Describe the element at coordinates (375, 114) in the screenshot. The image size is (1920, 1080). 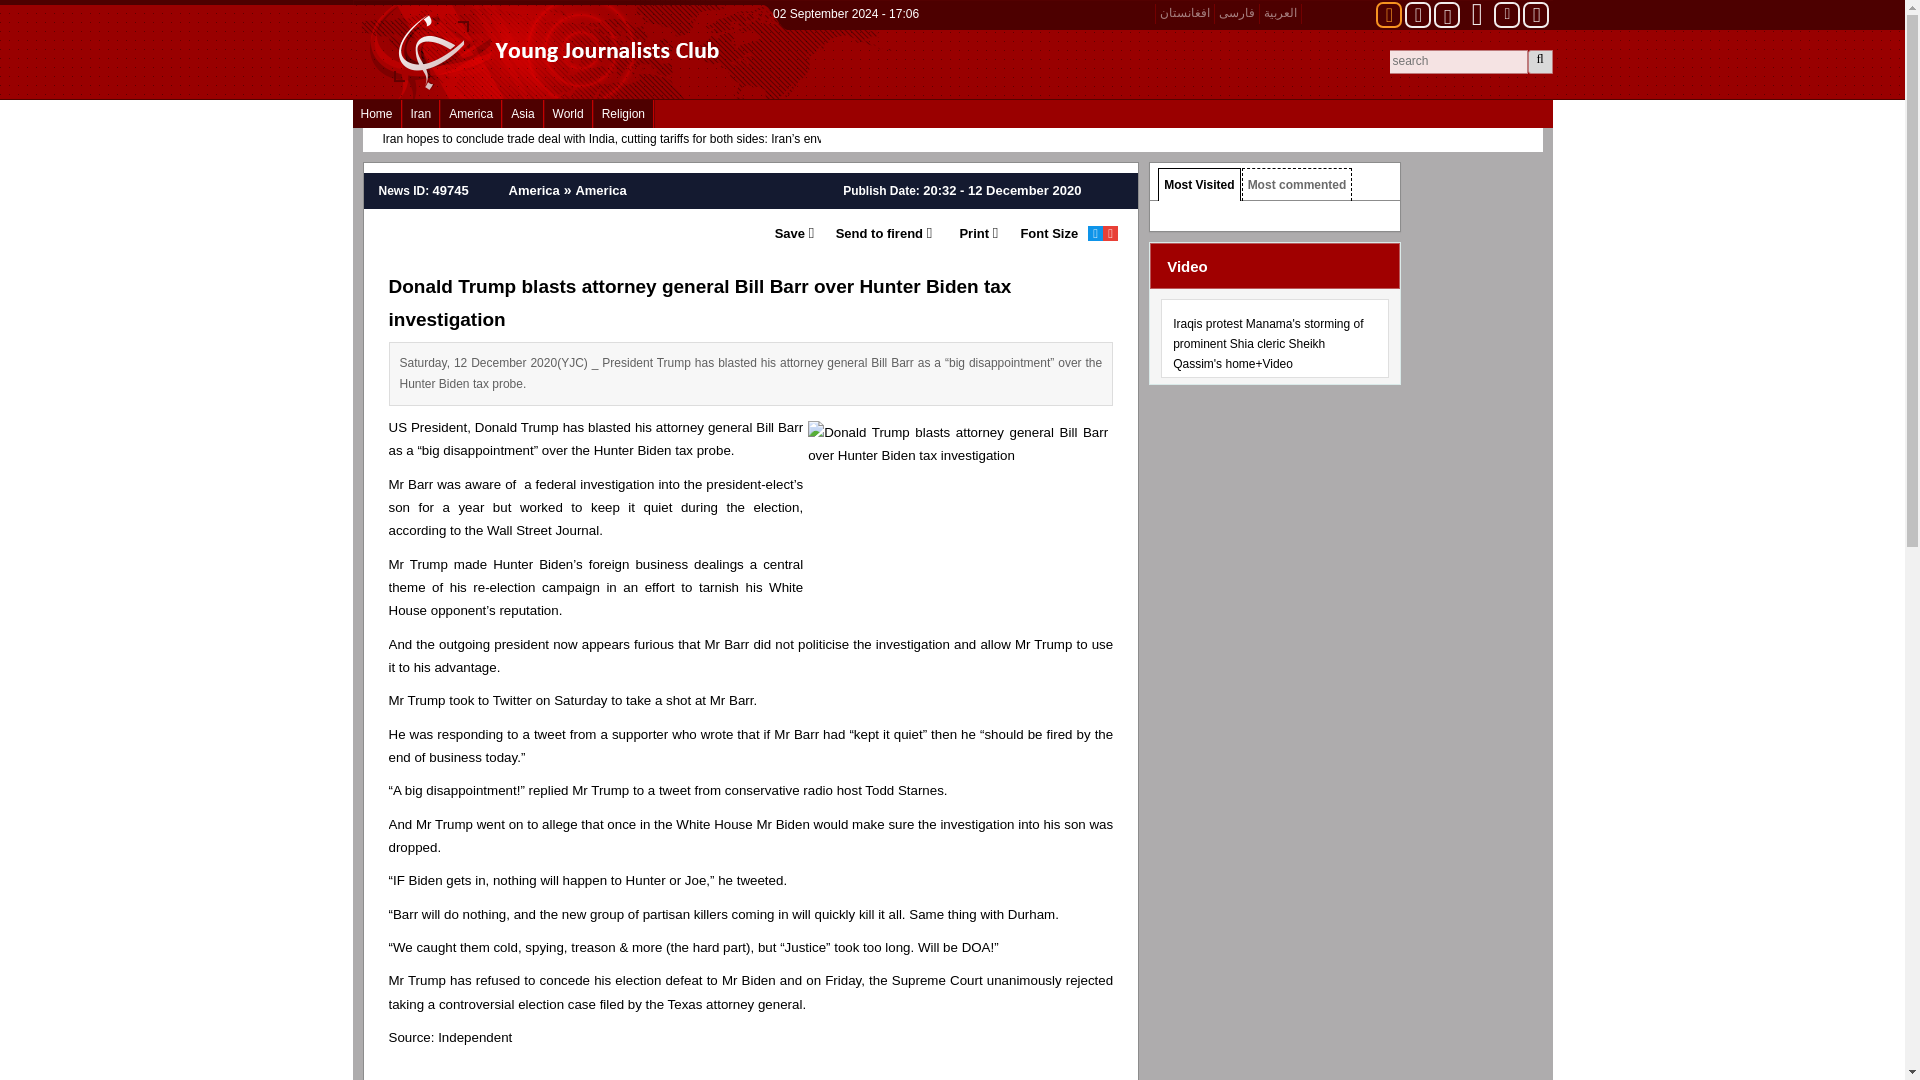
I see `Home` at that location.